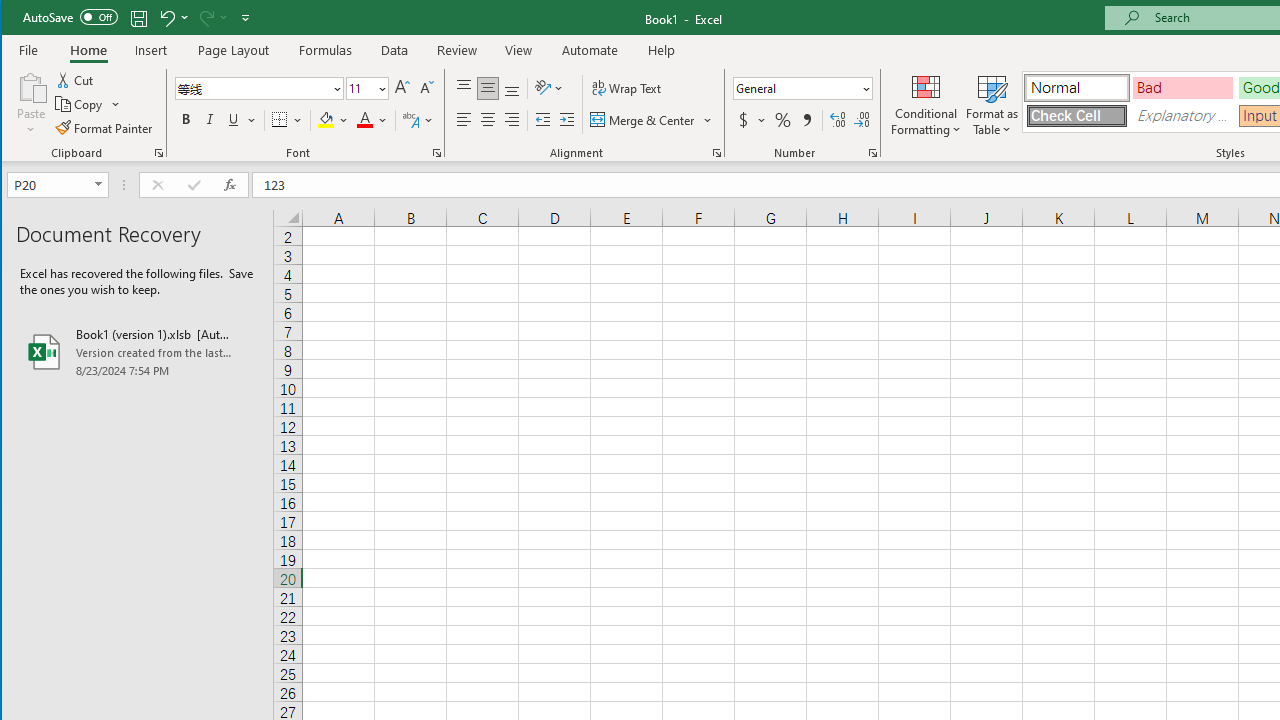  I want to click on Wrap Text, so click(628, 88).